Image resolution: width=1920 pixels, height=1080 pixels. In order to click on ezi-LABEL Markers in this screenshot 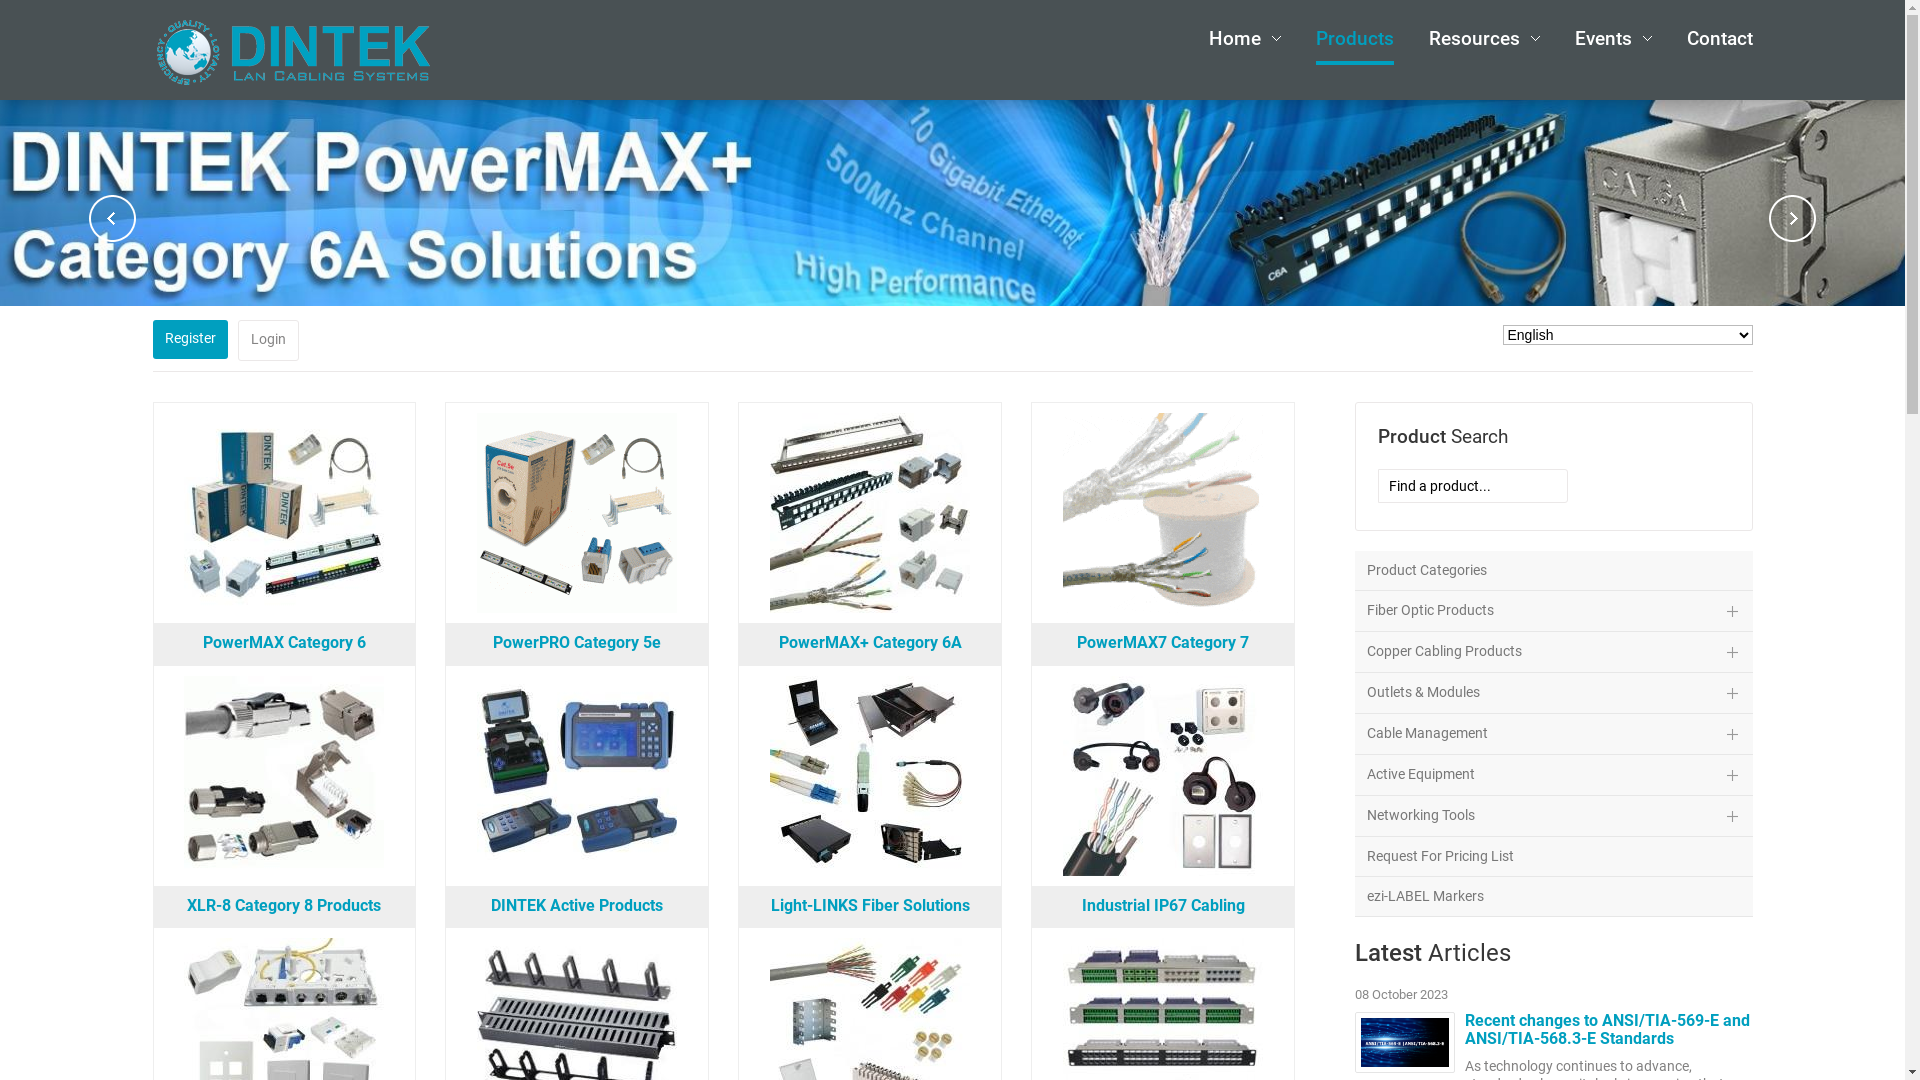, I will do `click(1554, 897)`.